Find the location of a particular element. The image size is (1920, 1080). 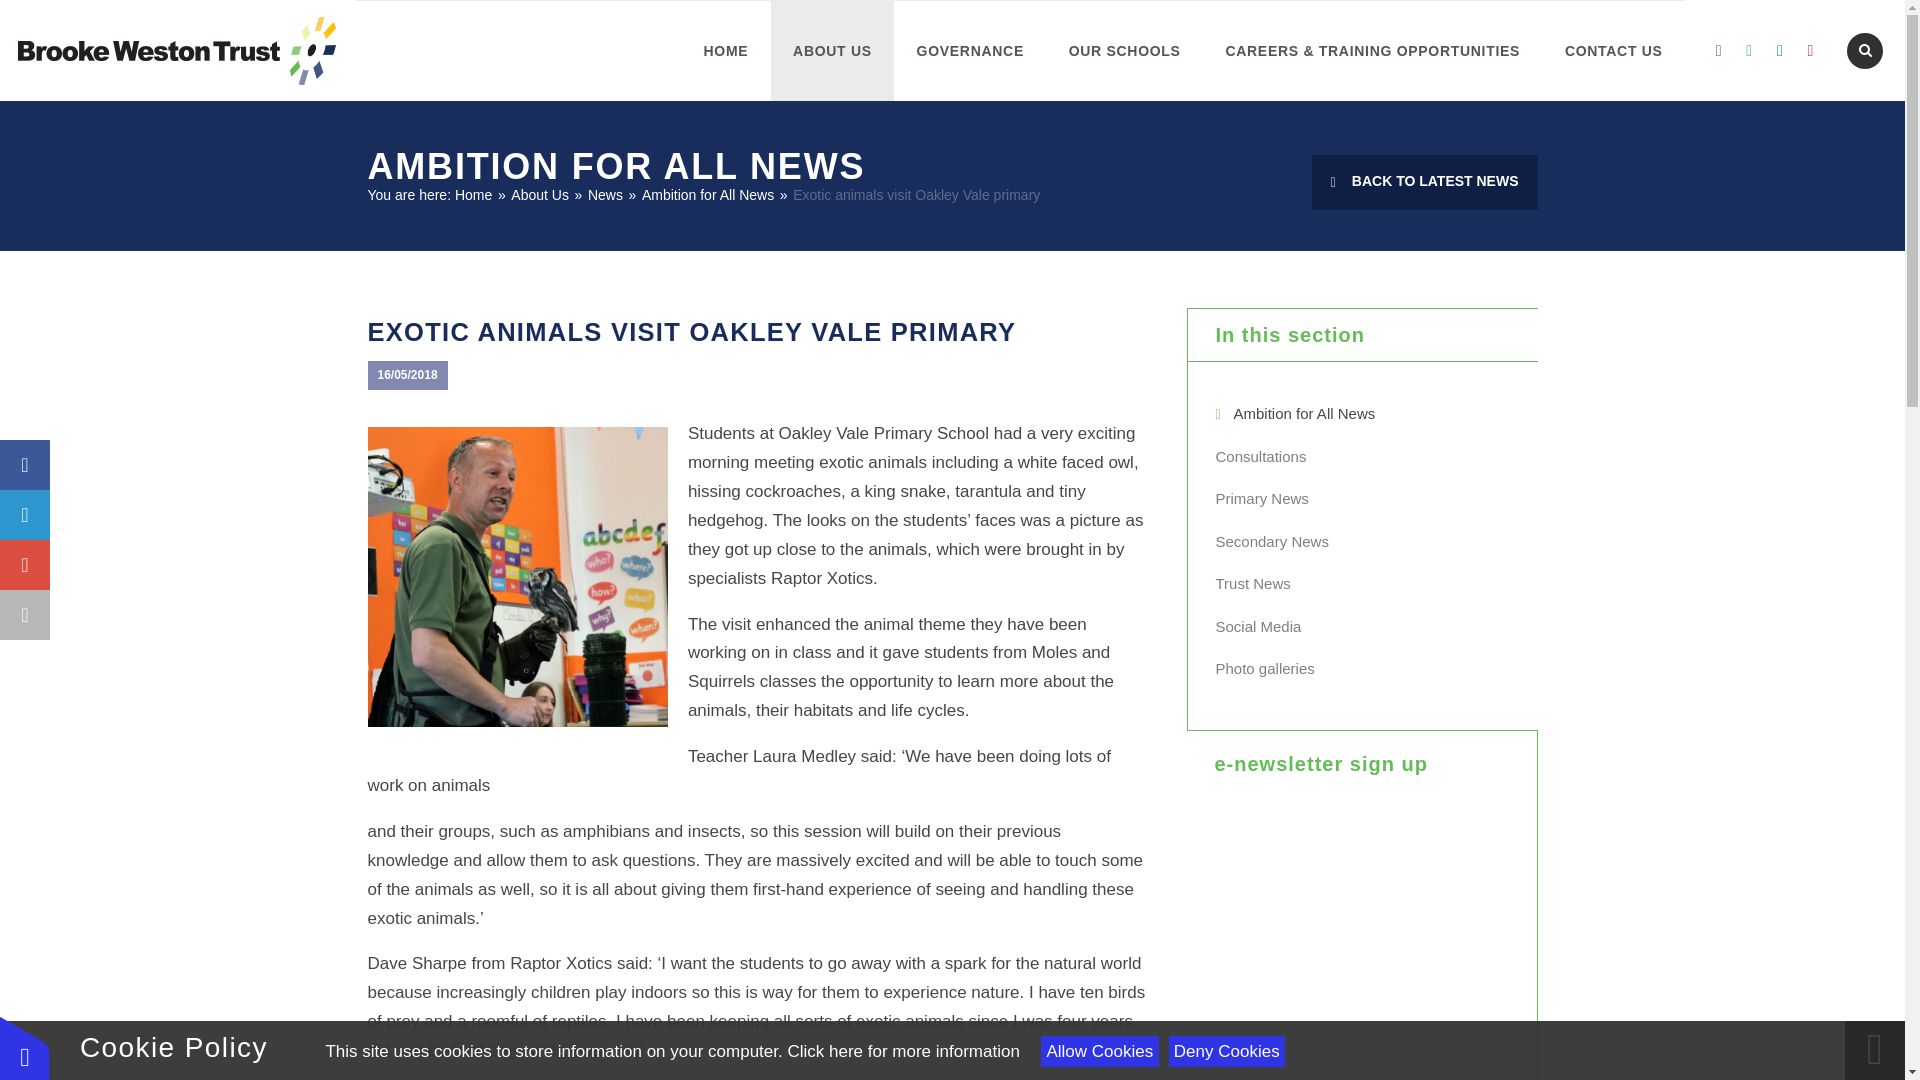

Allow Cookies is located at coordinates (1098, 1051).